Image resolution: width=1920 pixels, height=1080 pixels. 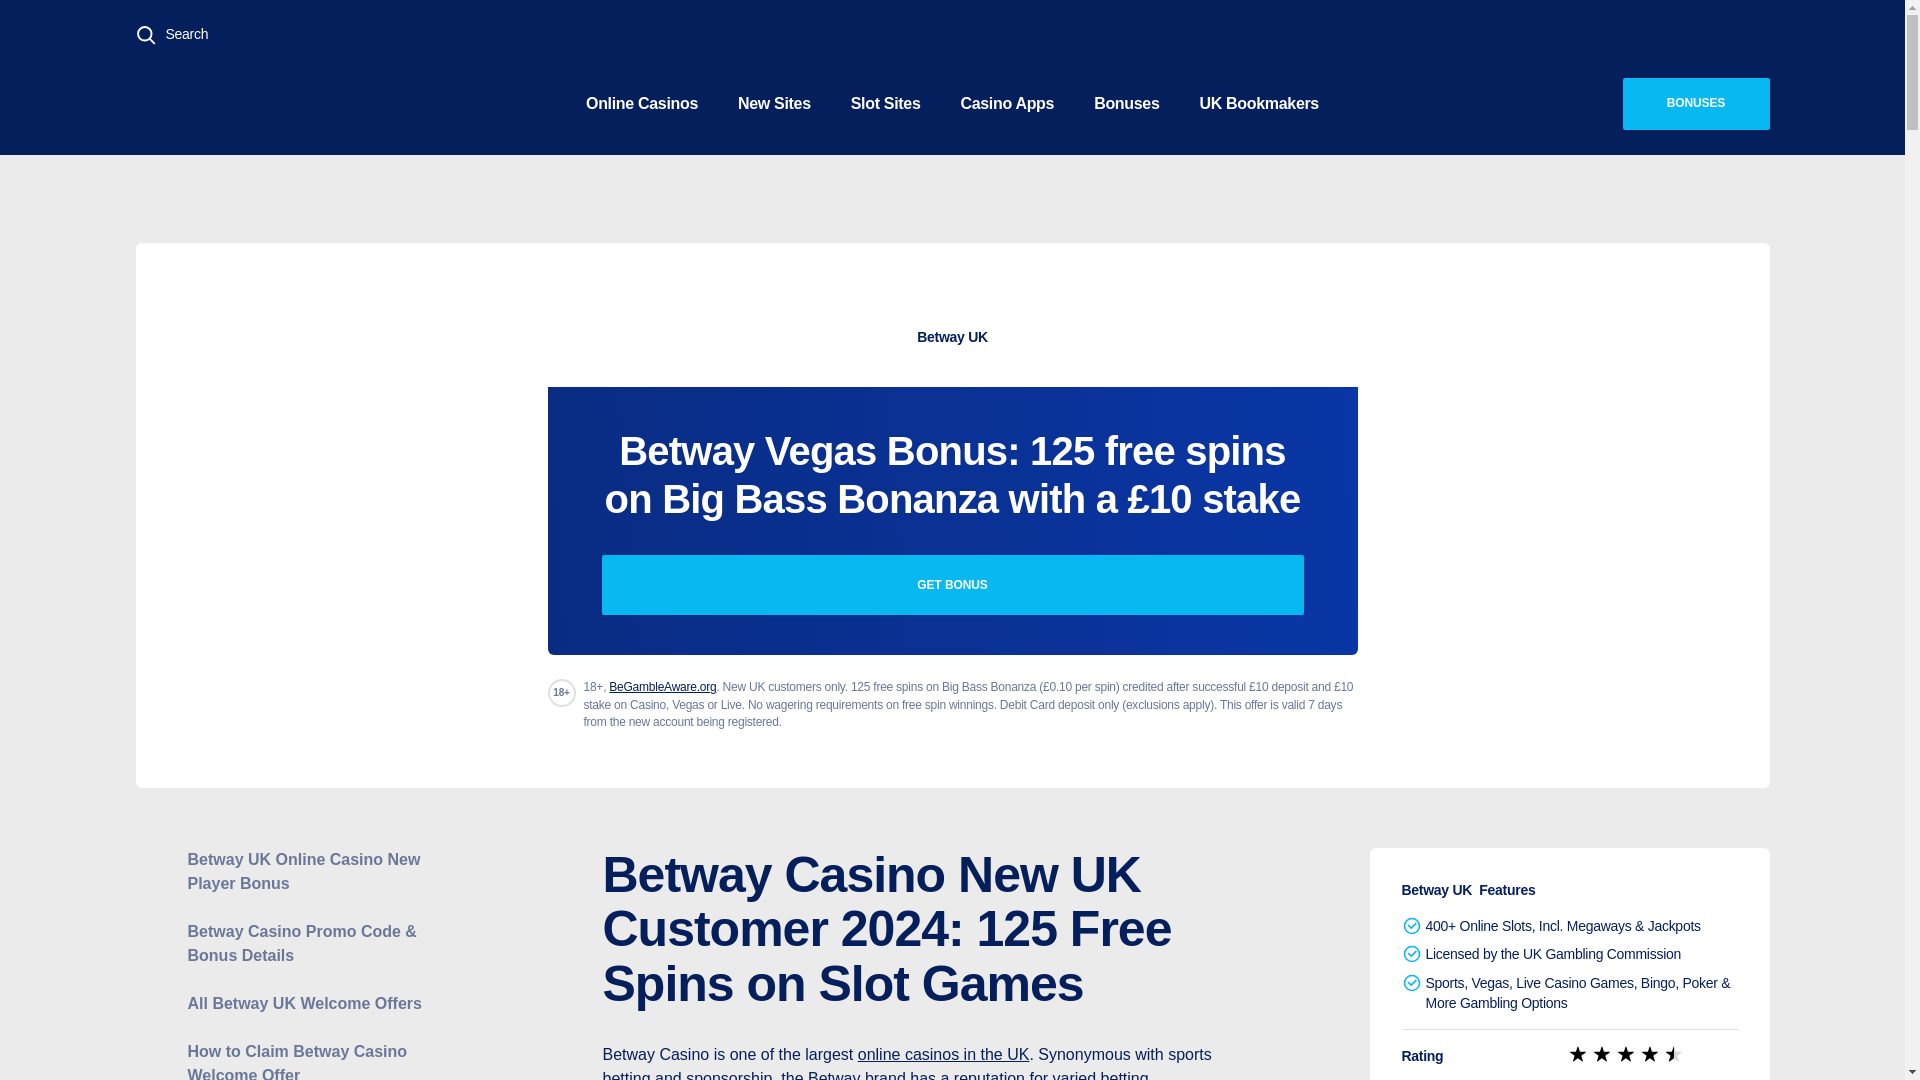 I want to click on All Betway UK Welcome Offers, so click(x=318, y=1004).